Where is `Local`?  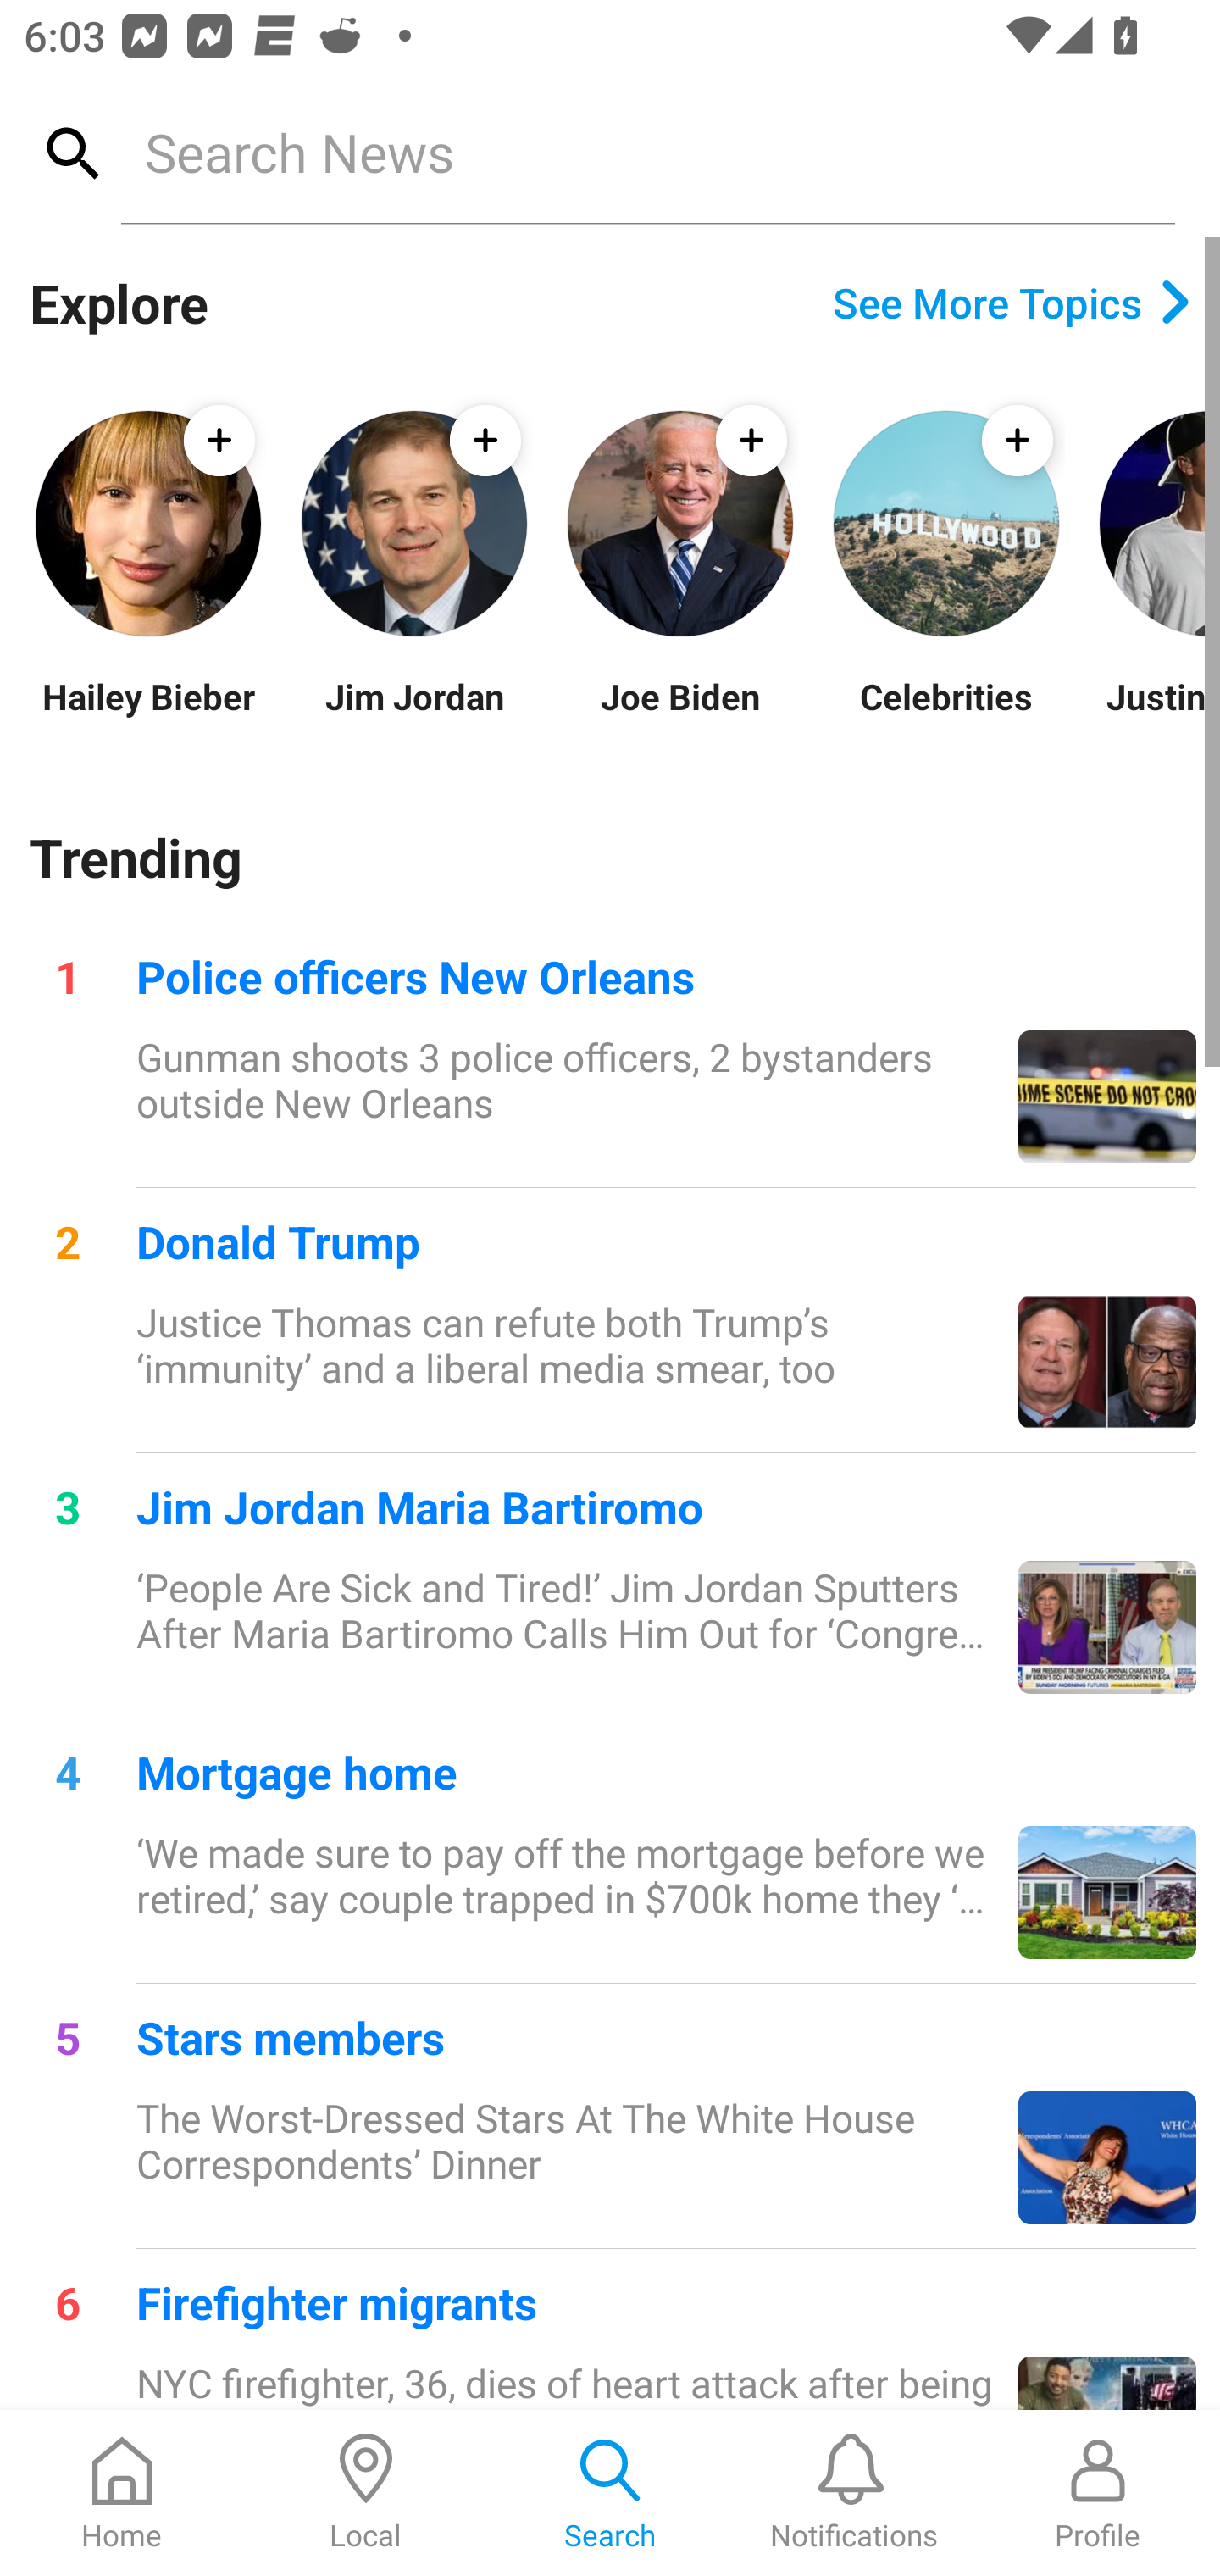 Local is located at coordinates (366, 2493).